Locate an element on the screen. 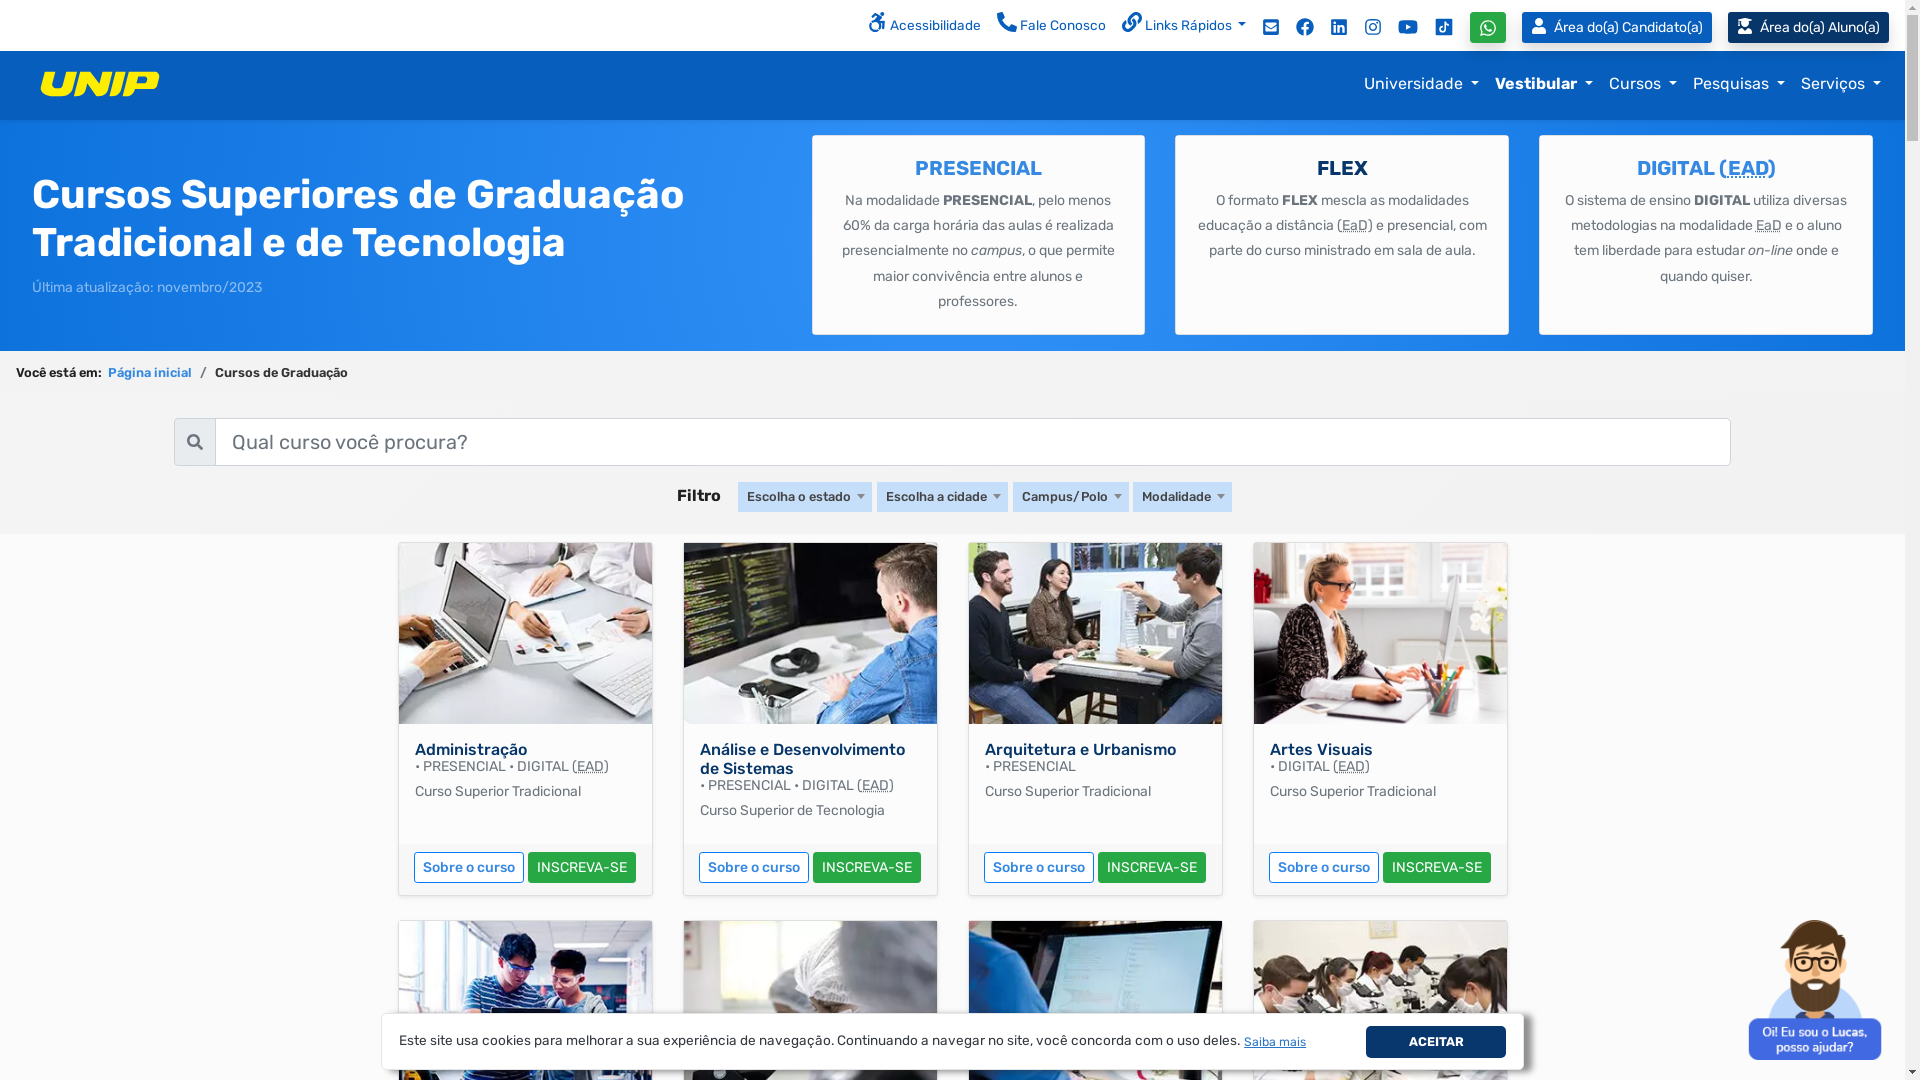 The width and height of the screenshot is (1920, 1080). Acesso ao Webmail is located at coordinates (1271, 26).